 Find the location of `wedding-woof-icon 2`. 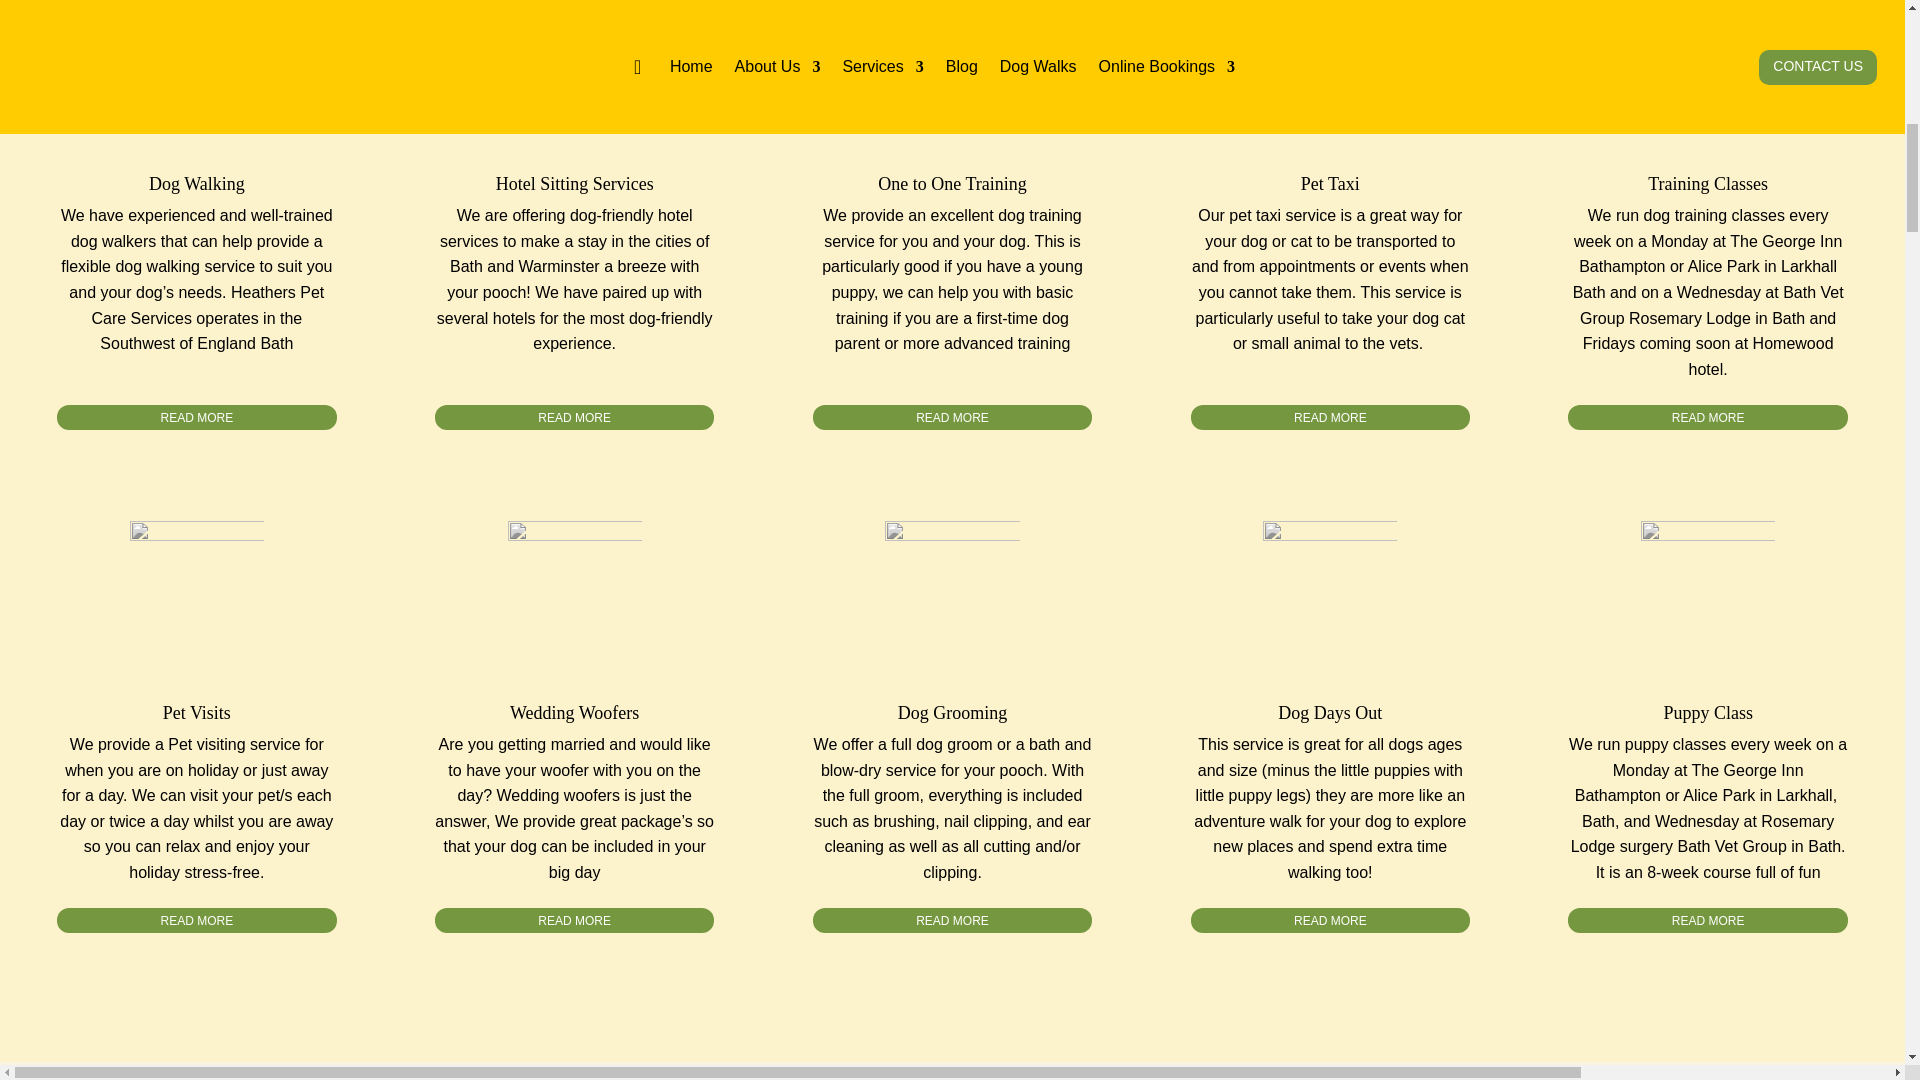

wedding-woof-icon 2 is located at coordinates (574, 587).